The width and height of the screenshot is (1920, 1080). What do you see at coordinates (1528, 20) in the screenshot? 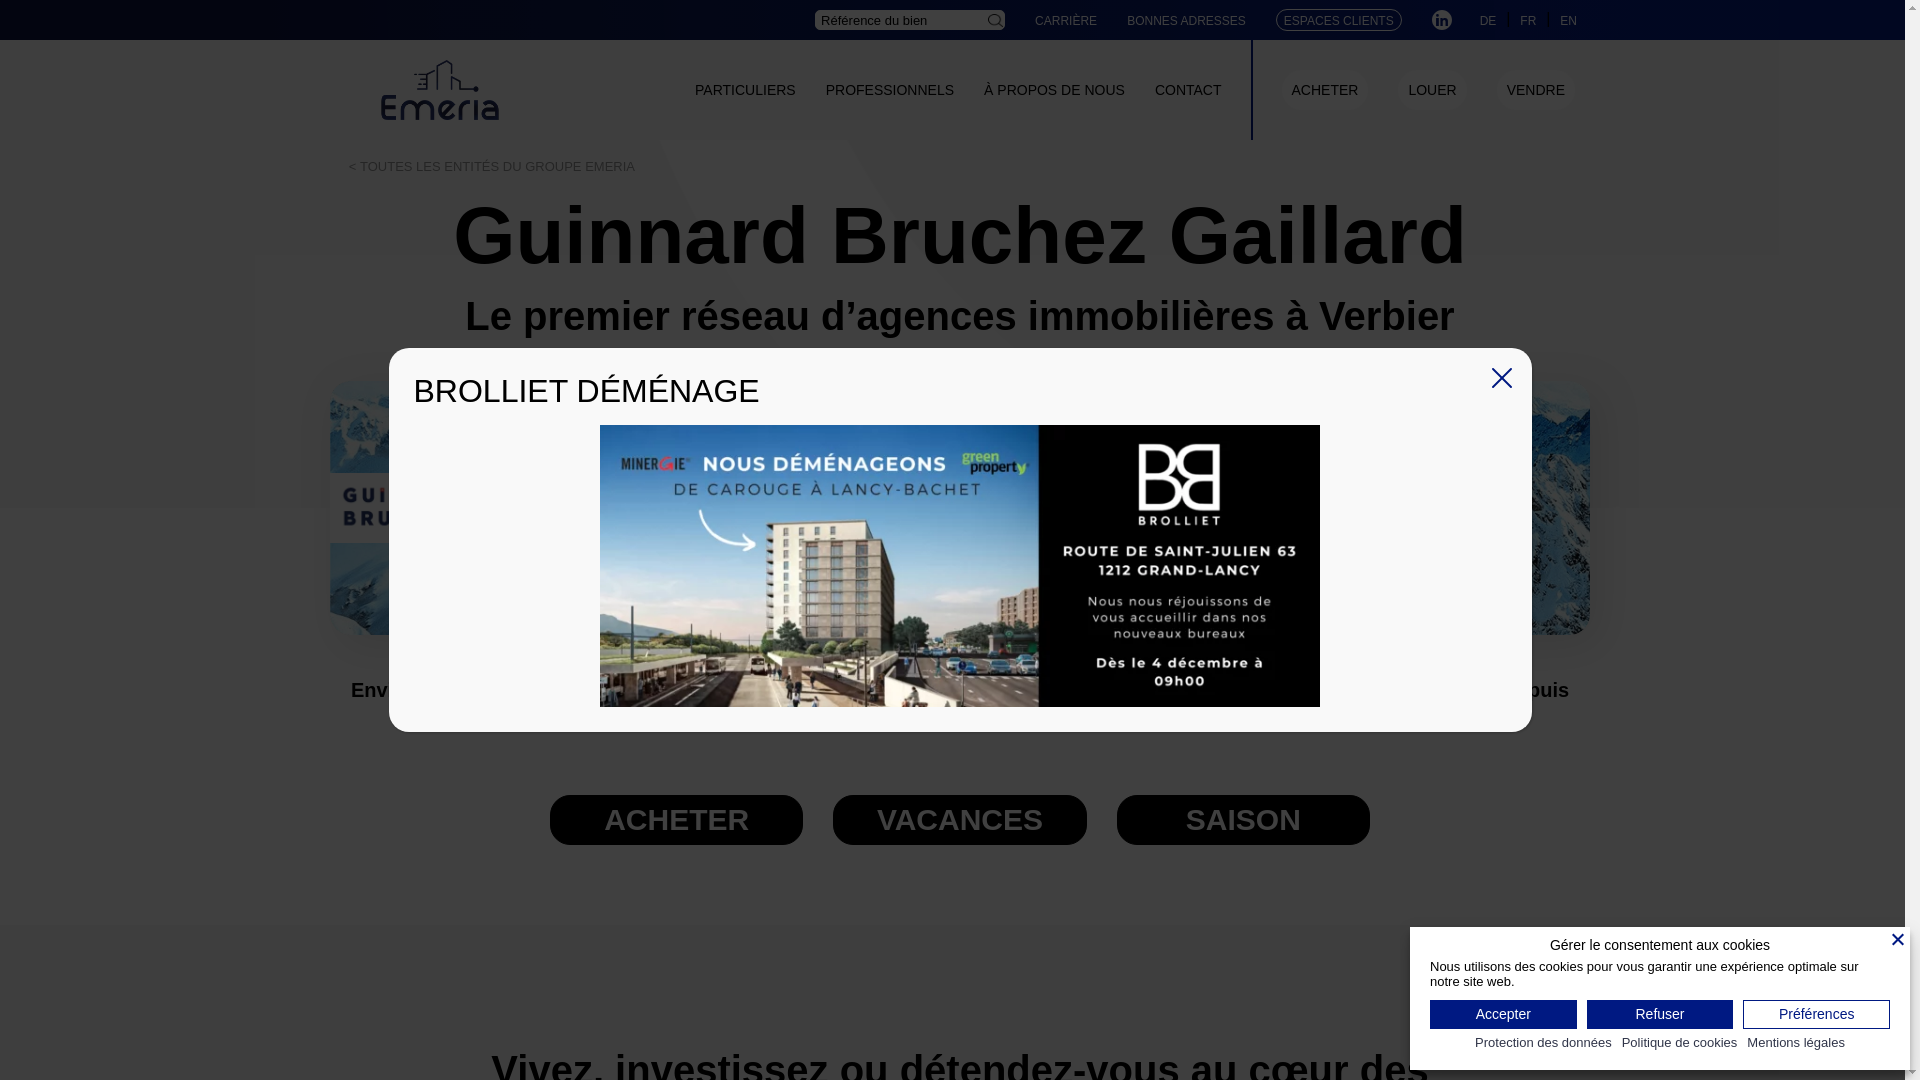
I see `FR` at bounding box center [1528, 20].